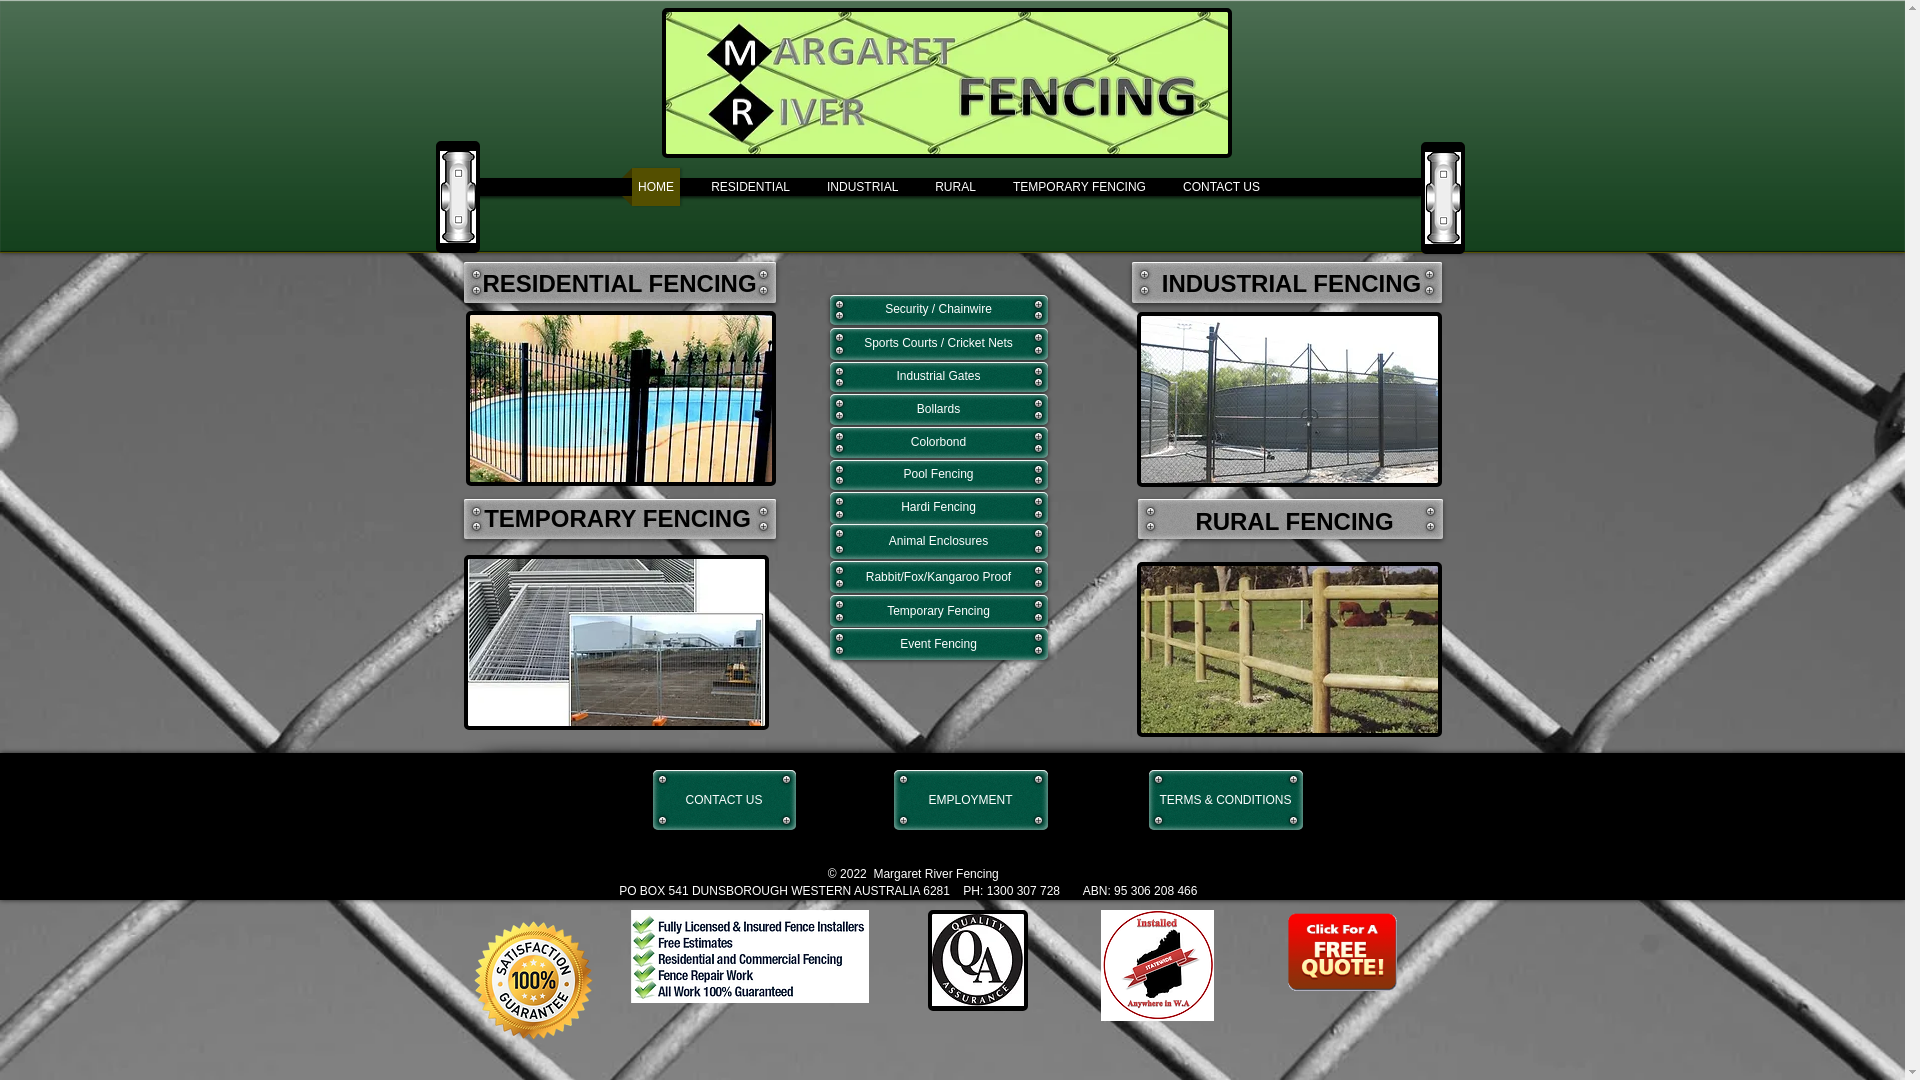 Image resolution: width=1920 pixels, height=1080 pixels. What do you see at coordinates (724, 800) in the screenshot?
I see `CONTACT US` at bounding box center [724, 800].